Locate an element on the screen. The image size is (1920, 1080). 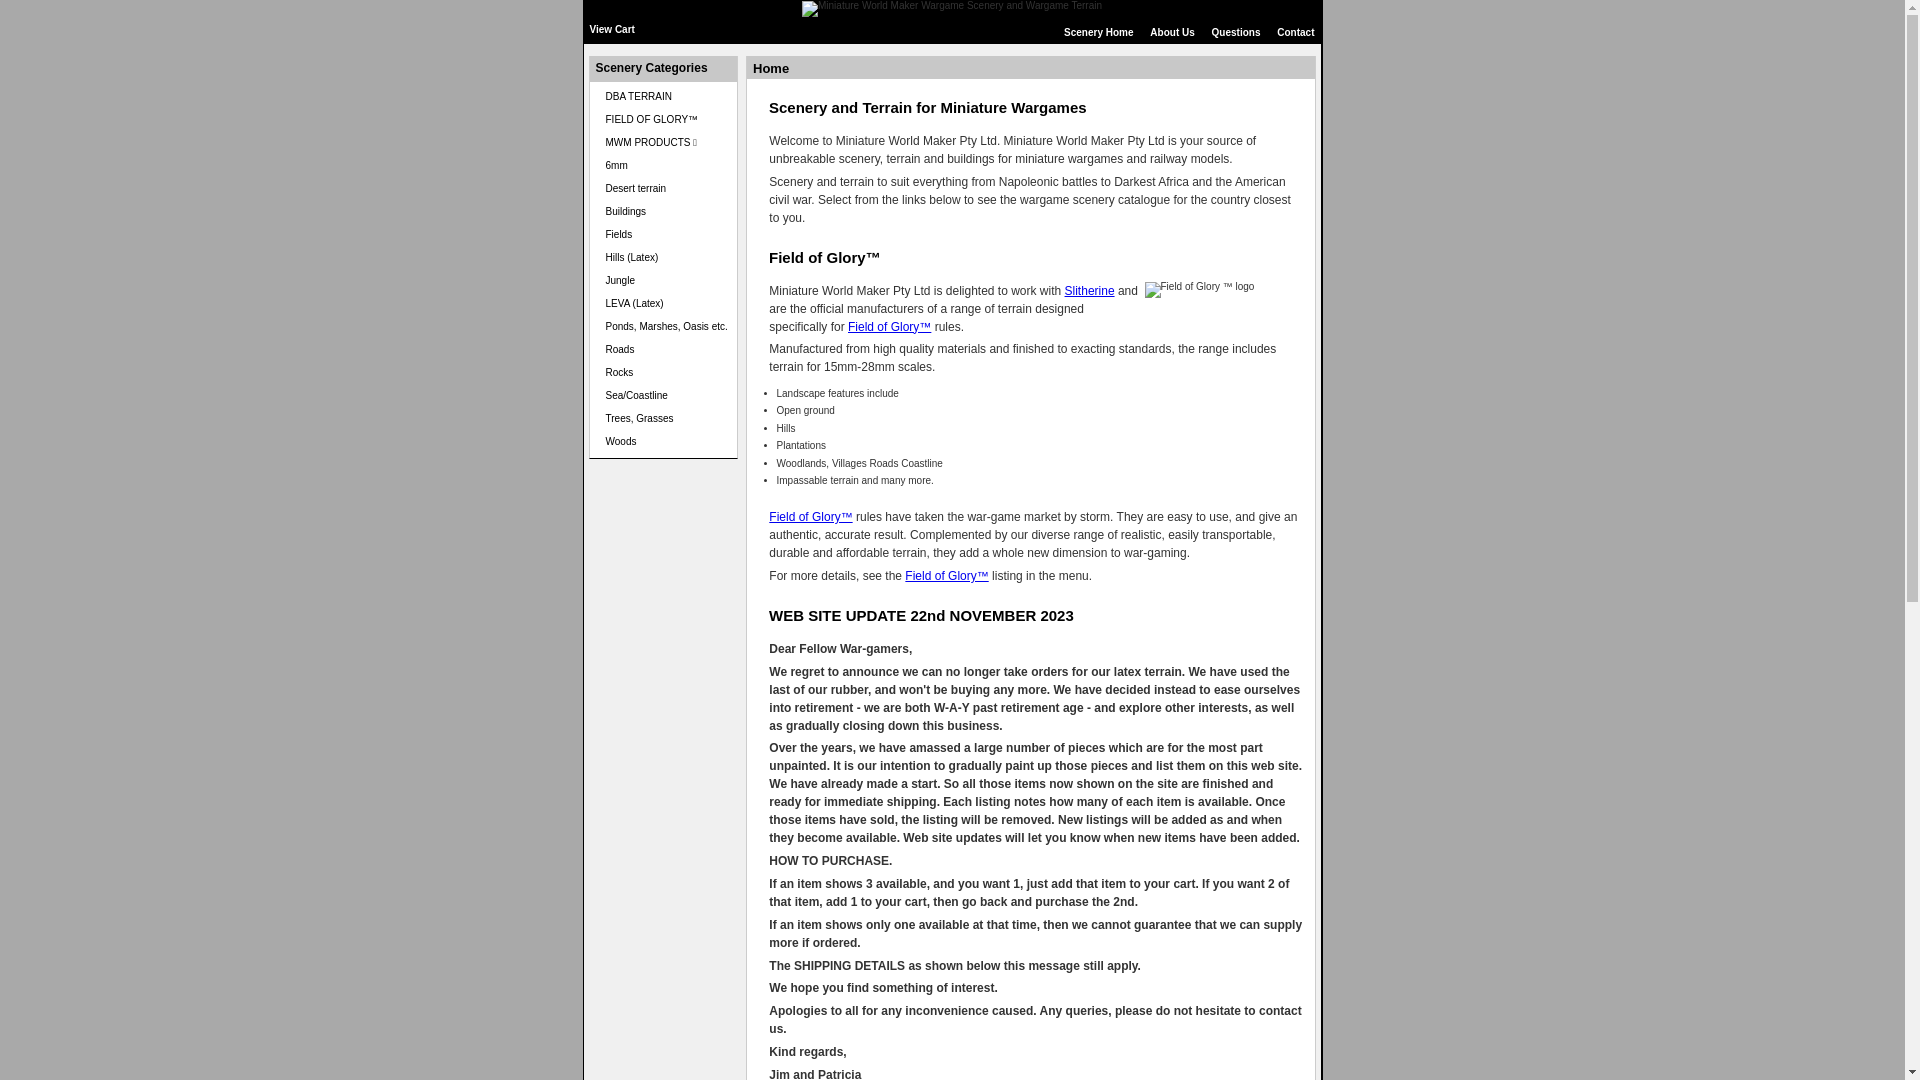
Fields is located at coordinates (620, 234).